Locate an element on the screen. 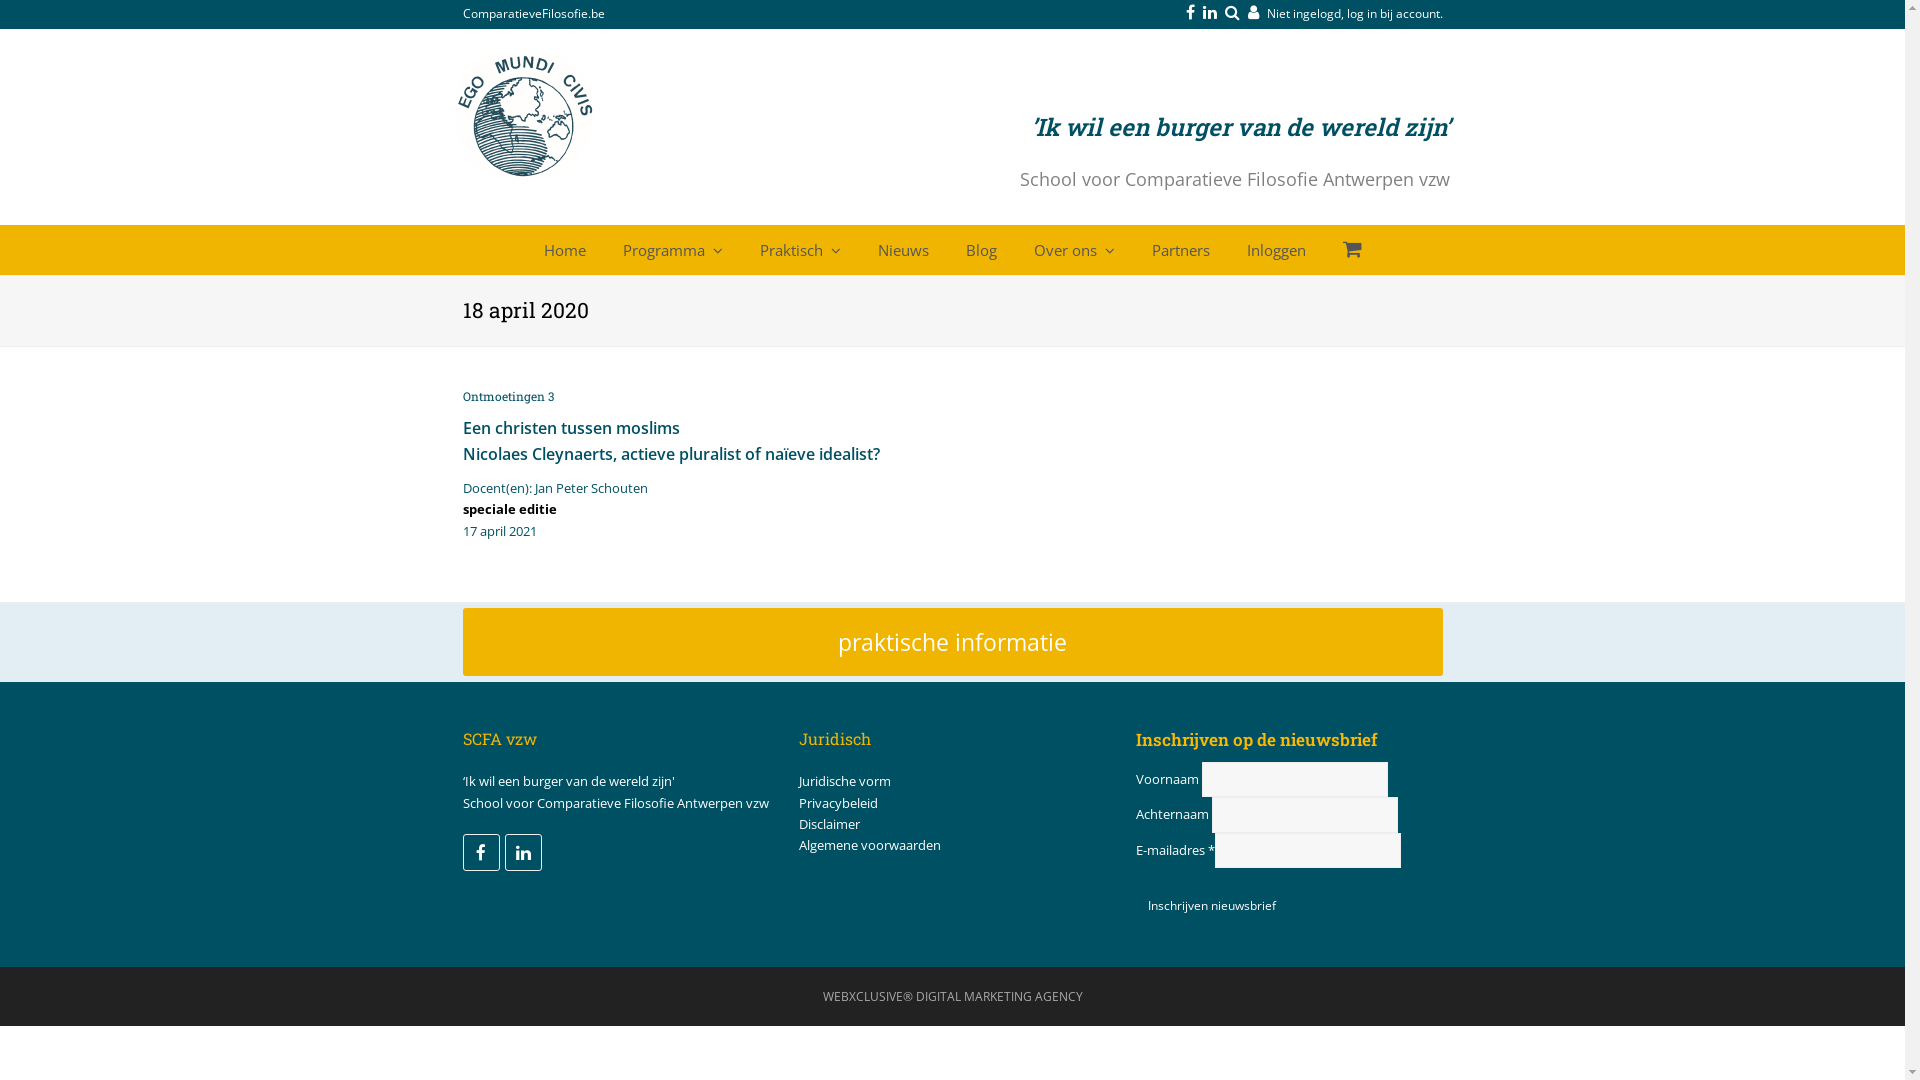  Partners is located at coordinates (1180, 250).